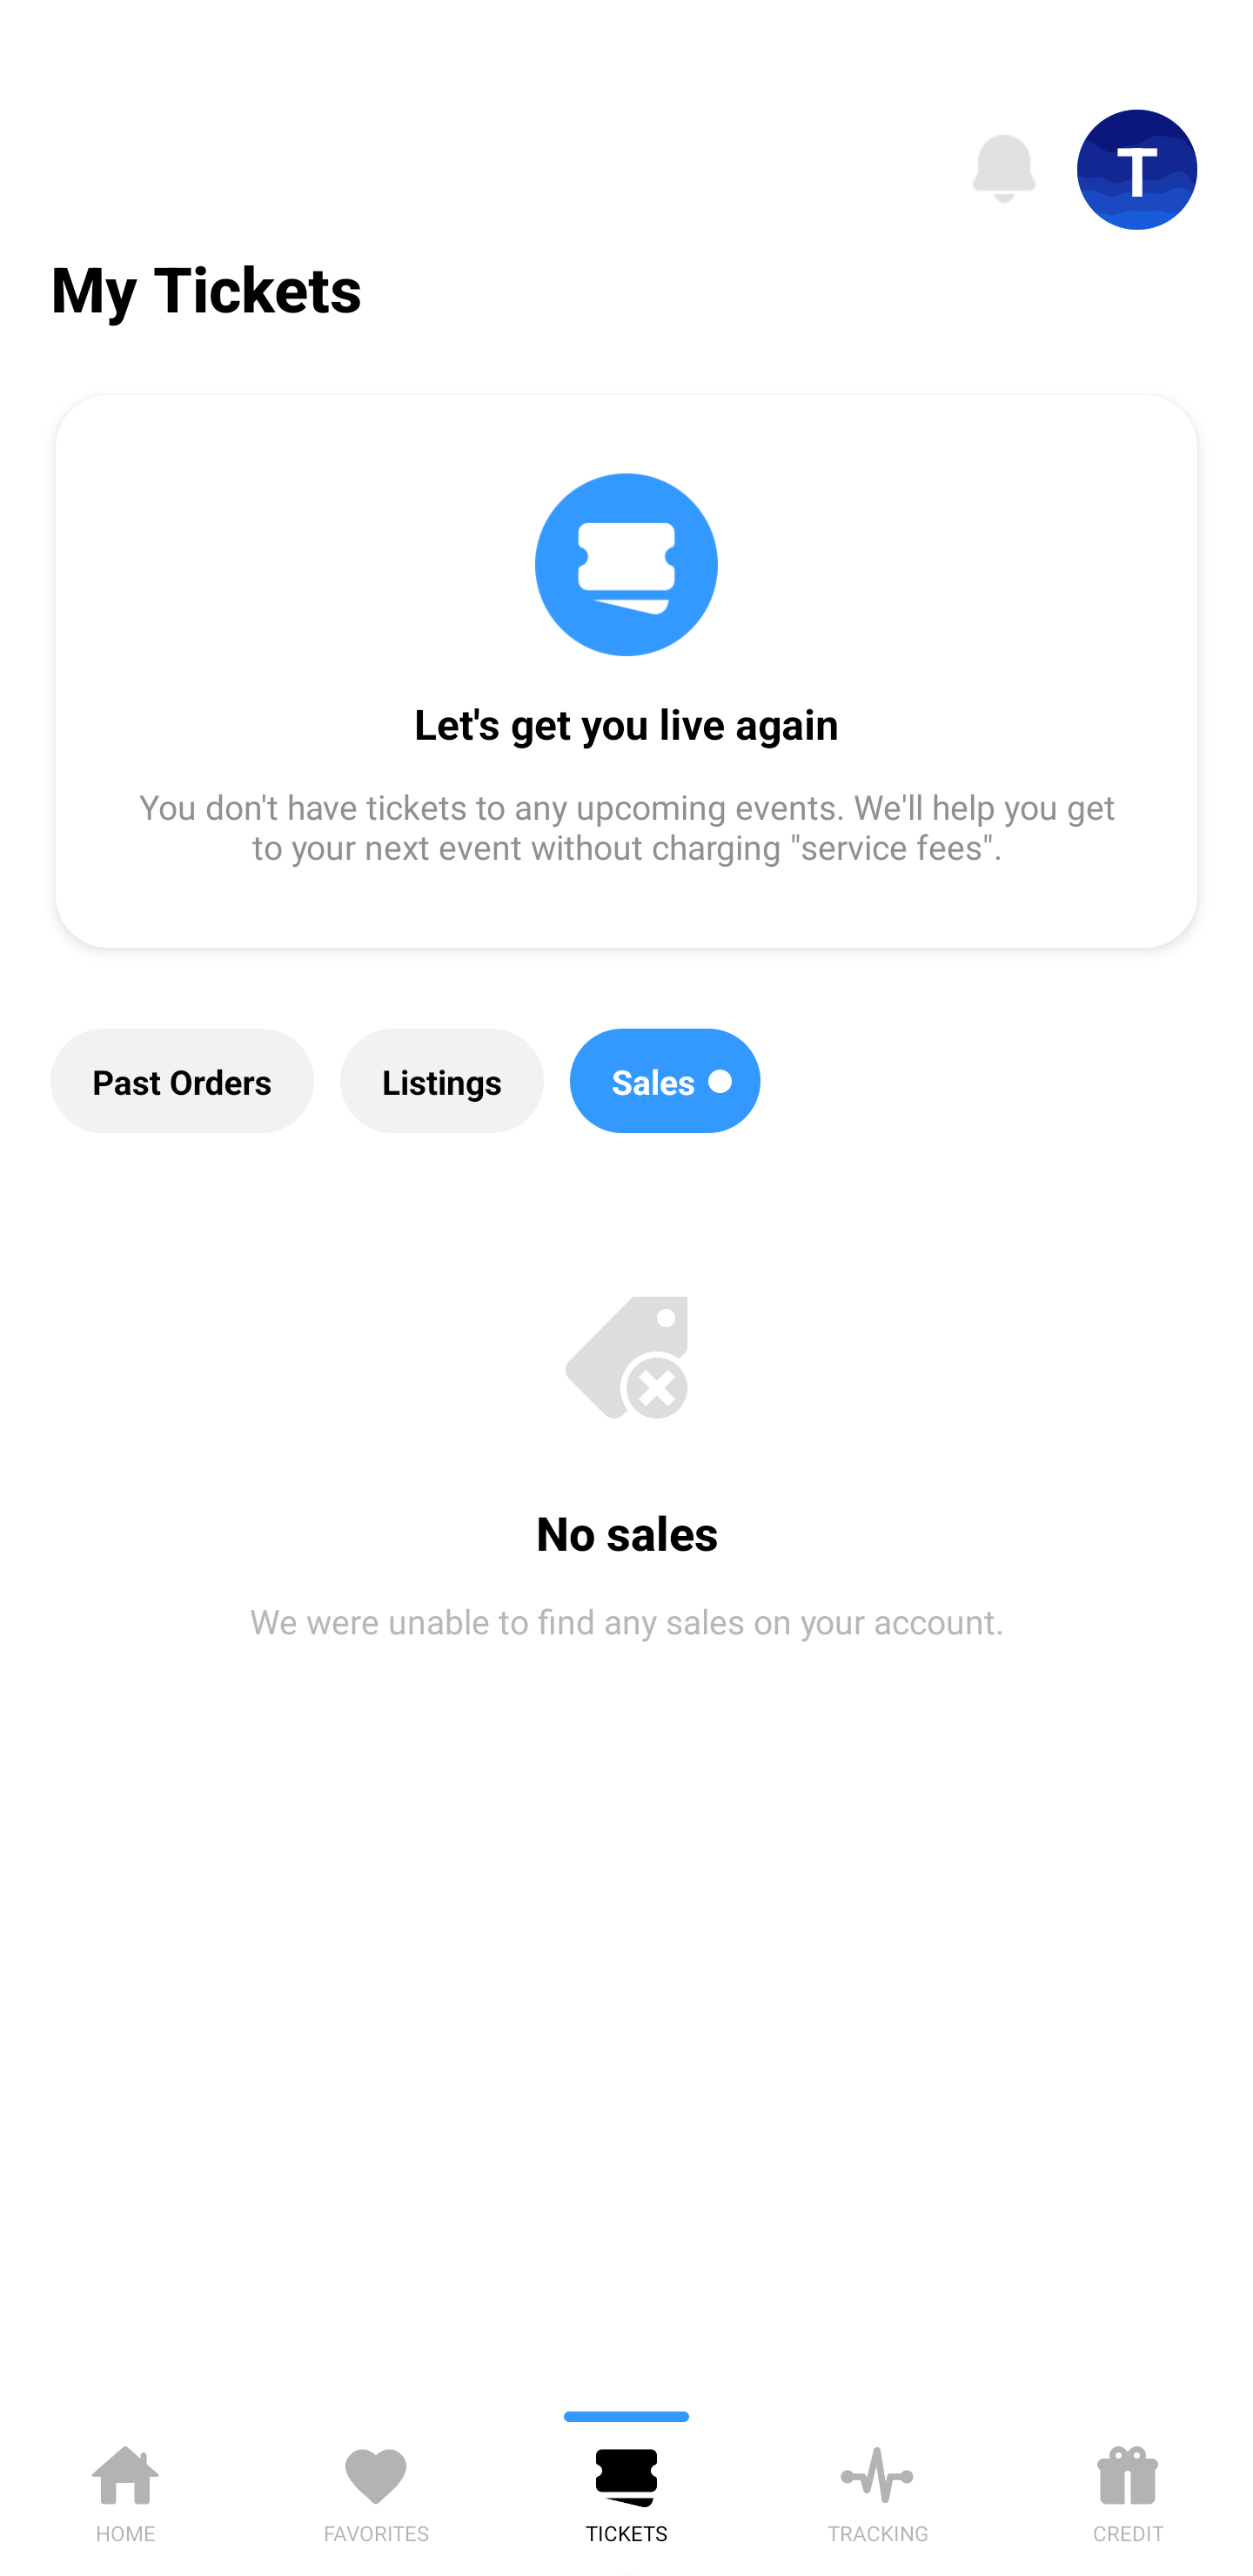  What do you see at coordinates (1128, 2489) in the screenshot?
I see `CREDIT` at bounding box center [1128, 2489].